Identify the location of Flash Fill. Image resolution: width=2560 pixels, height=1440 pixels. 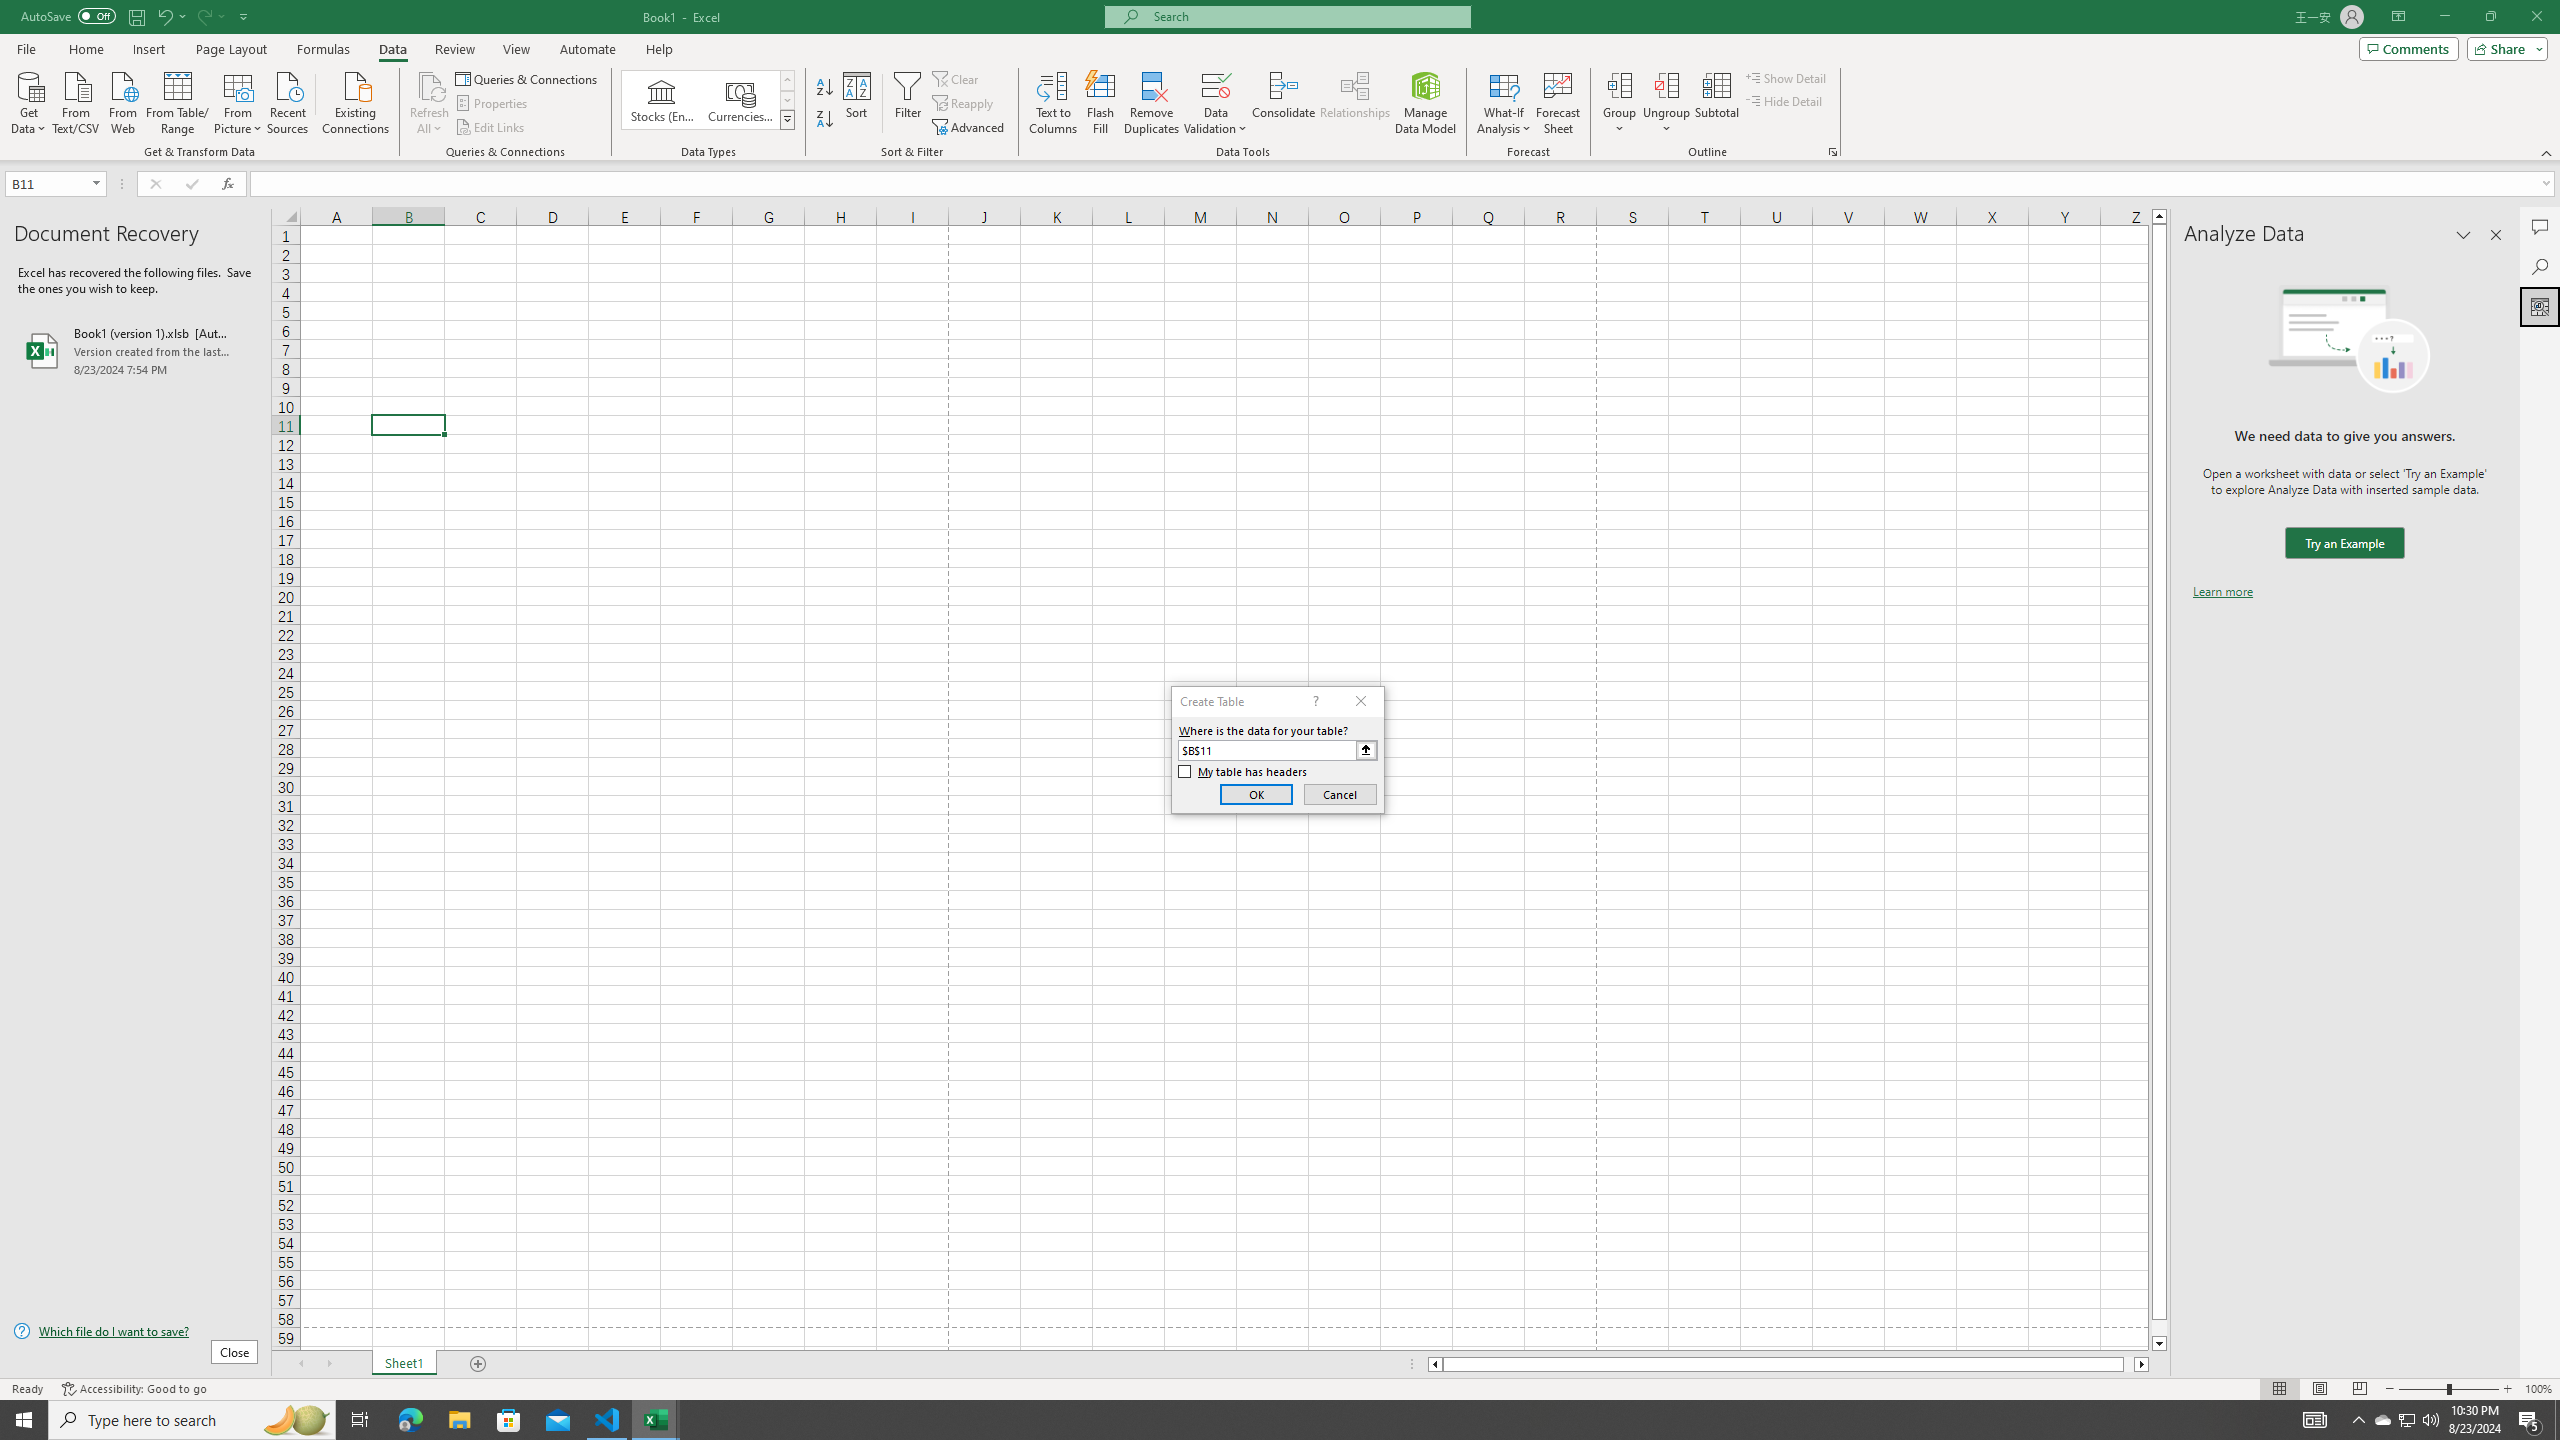
(1100, 103).